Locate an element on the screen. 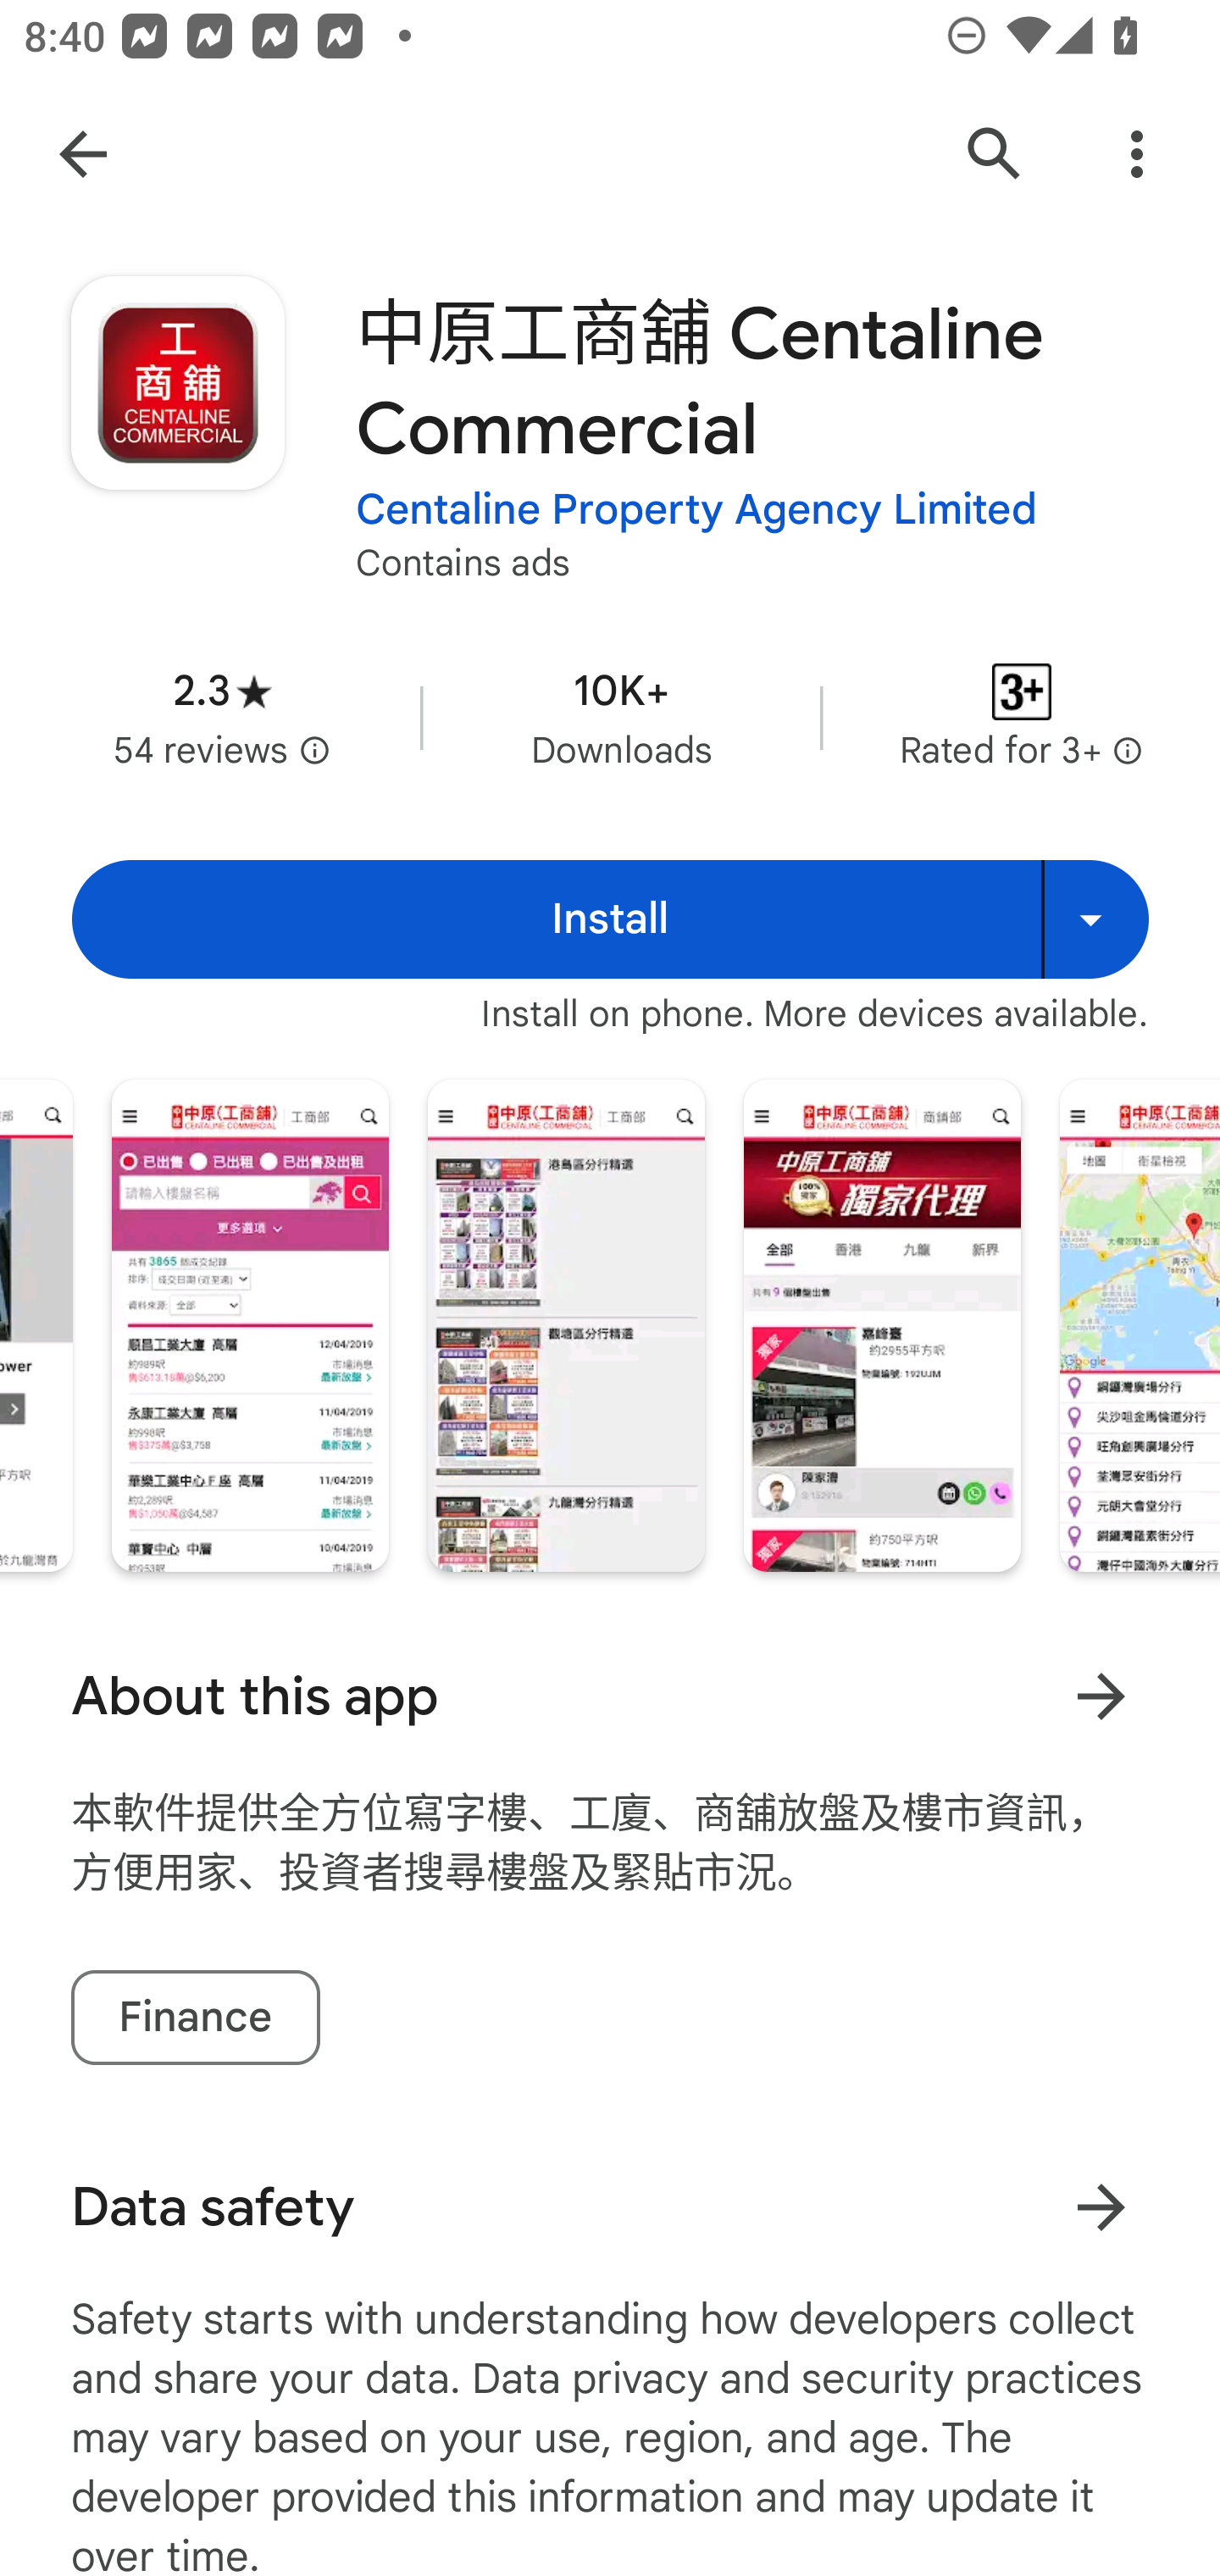 This screenshot has width=1220, height=2576. About this app Learn more About this app is located at coordinates (610, 1696).